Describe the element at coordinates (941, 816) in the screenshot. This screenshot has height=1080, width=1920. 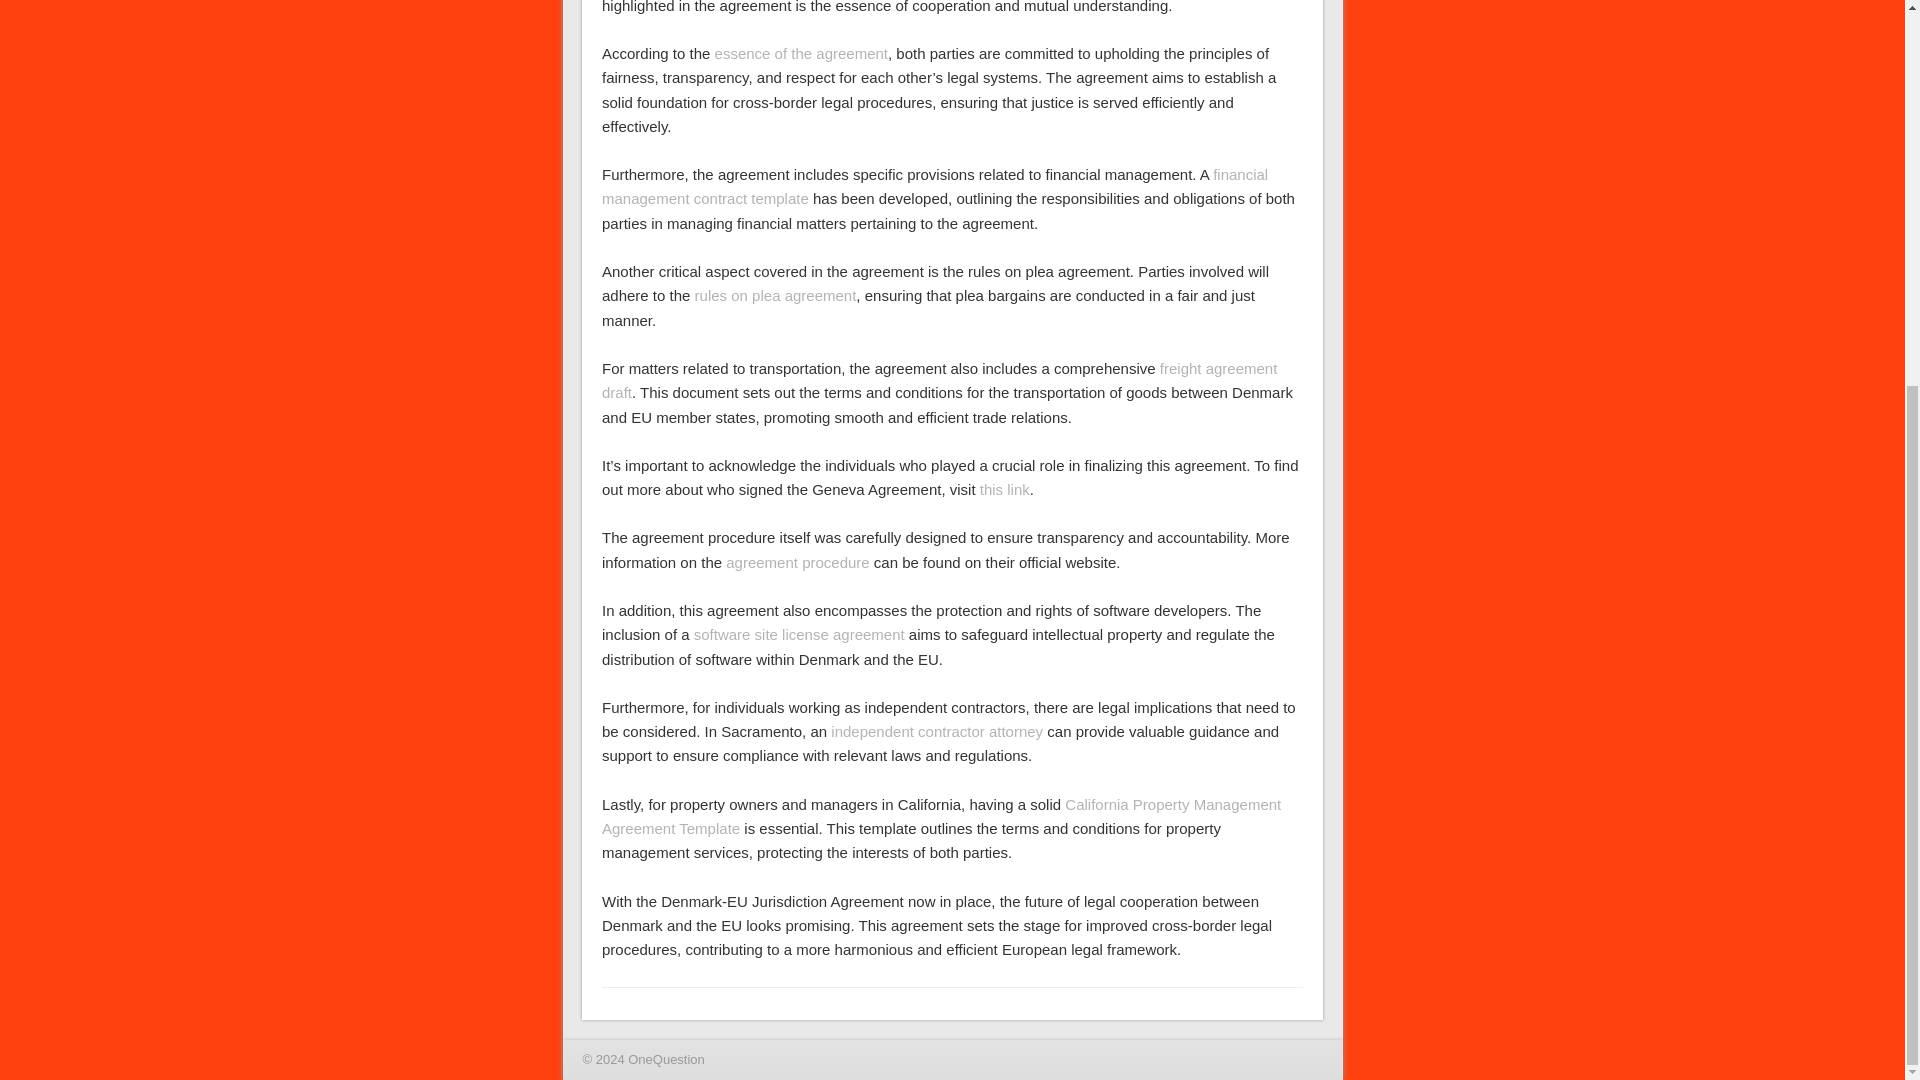
I see `California Property Management Agreement Template` at that location.